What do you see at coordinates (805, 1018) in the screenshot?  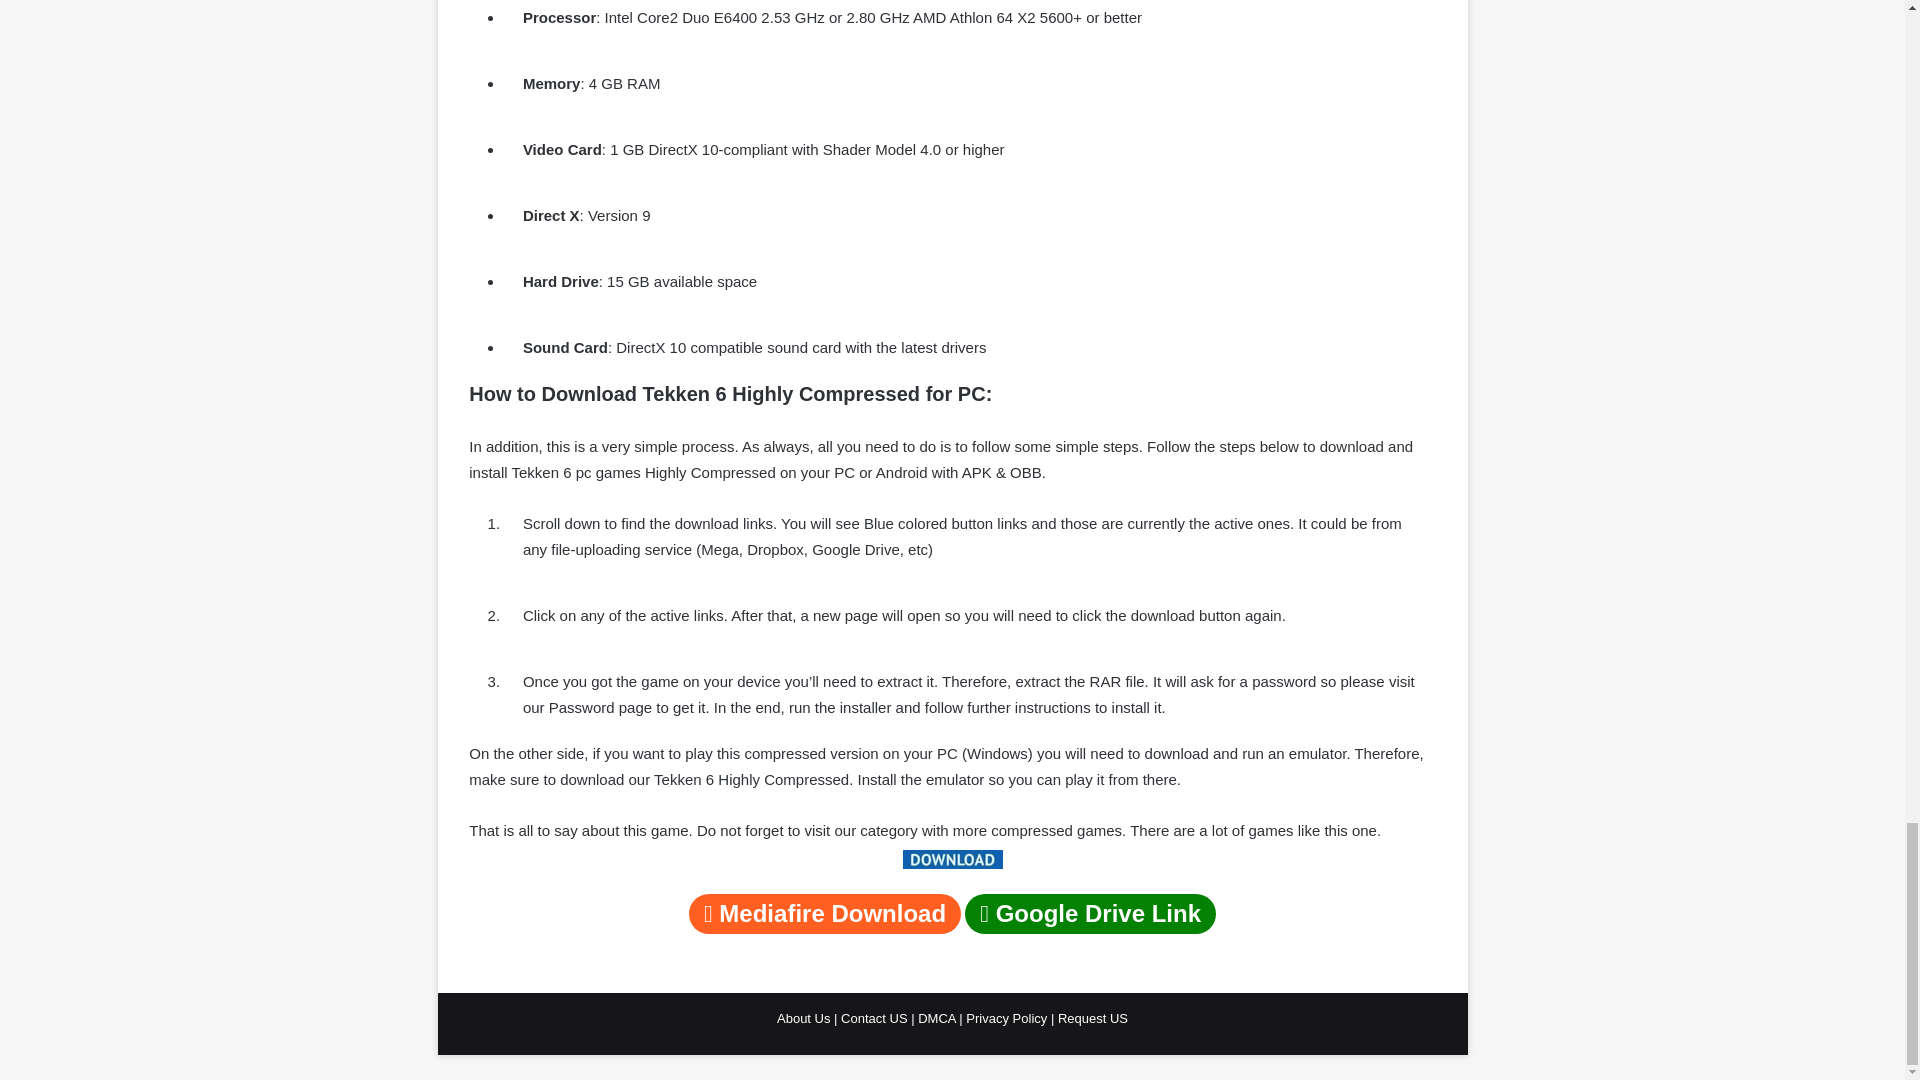 I see `About Us` at bounding box center [805, 1018].